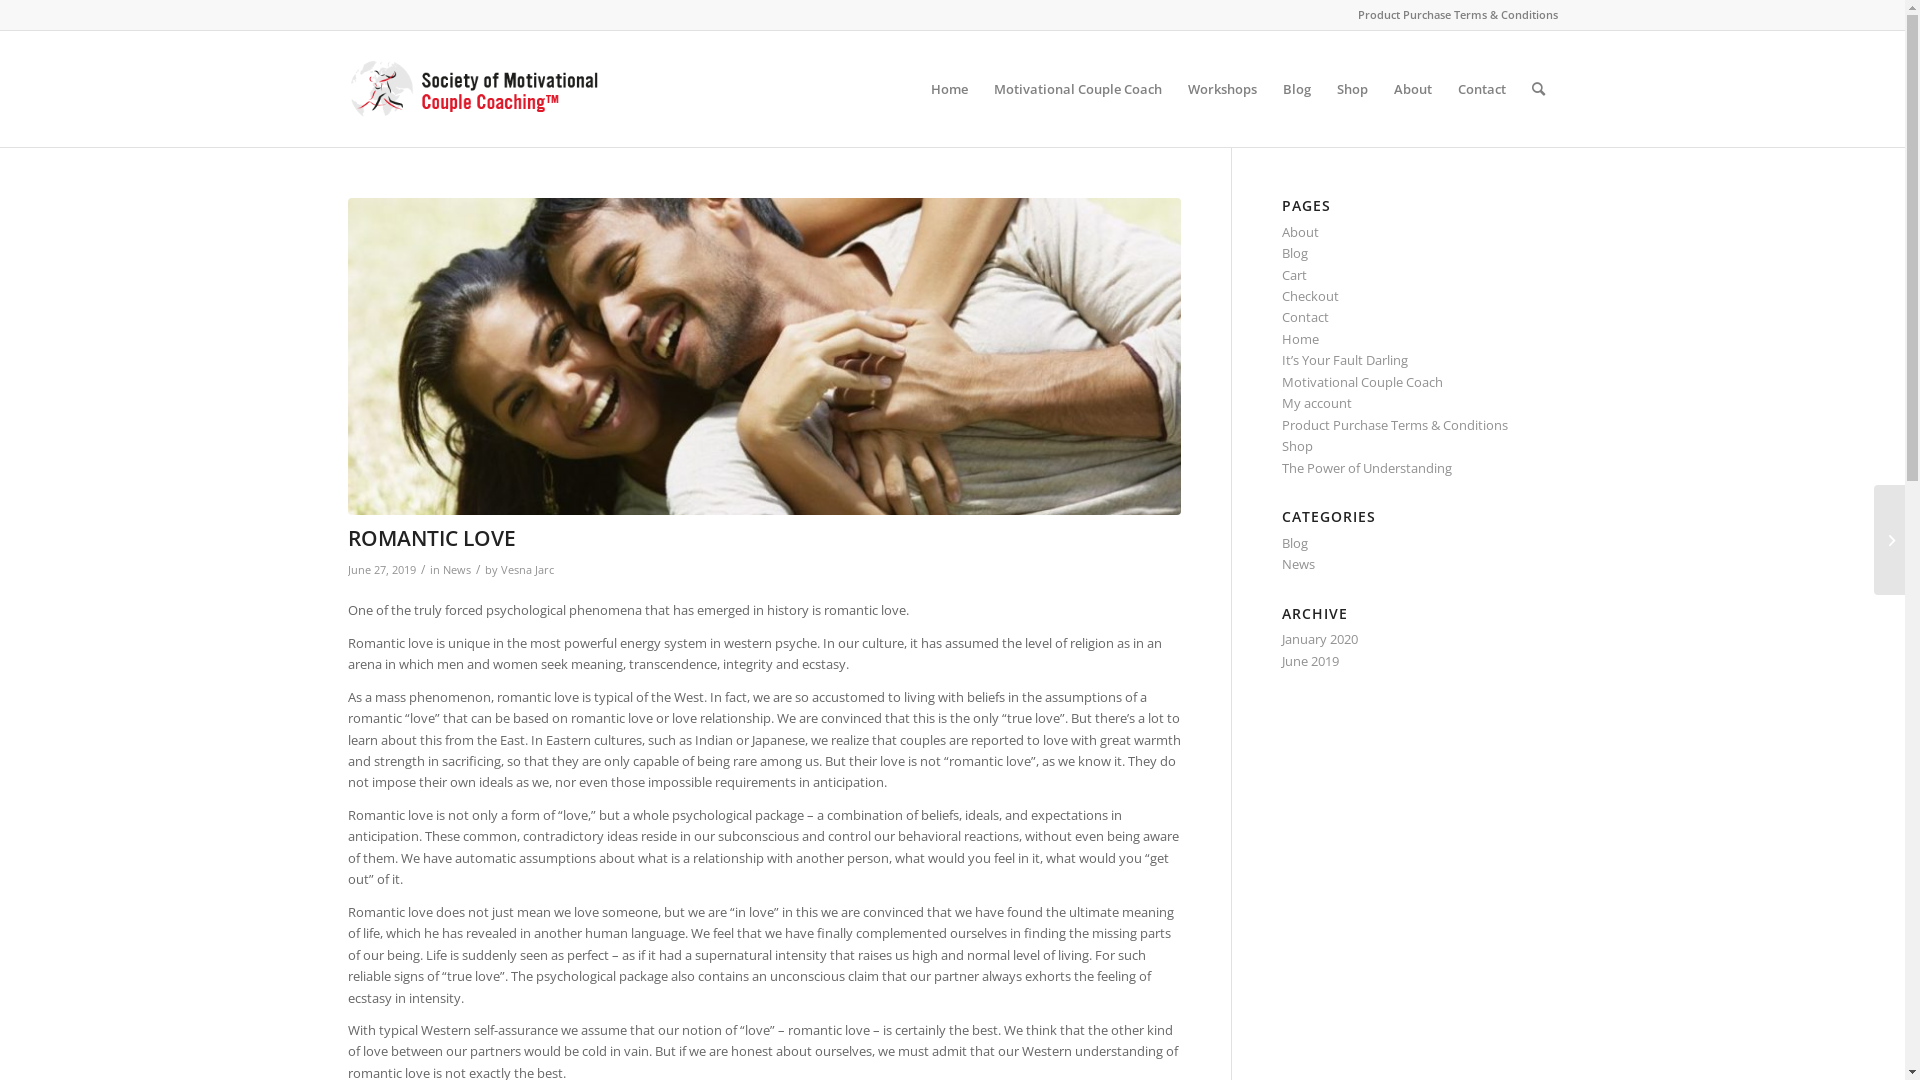 The width and height of the screenshot is (1920, 1080). Describe the element at coordinates (1076, 89) in the screenshot. I see `Motivational Couple Coach` at that location.